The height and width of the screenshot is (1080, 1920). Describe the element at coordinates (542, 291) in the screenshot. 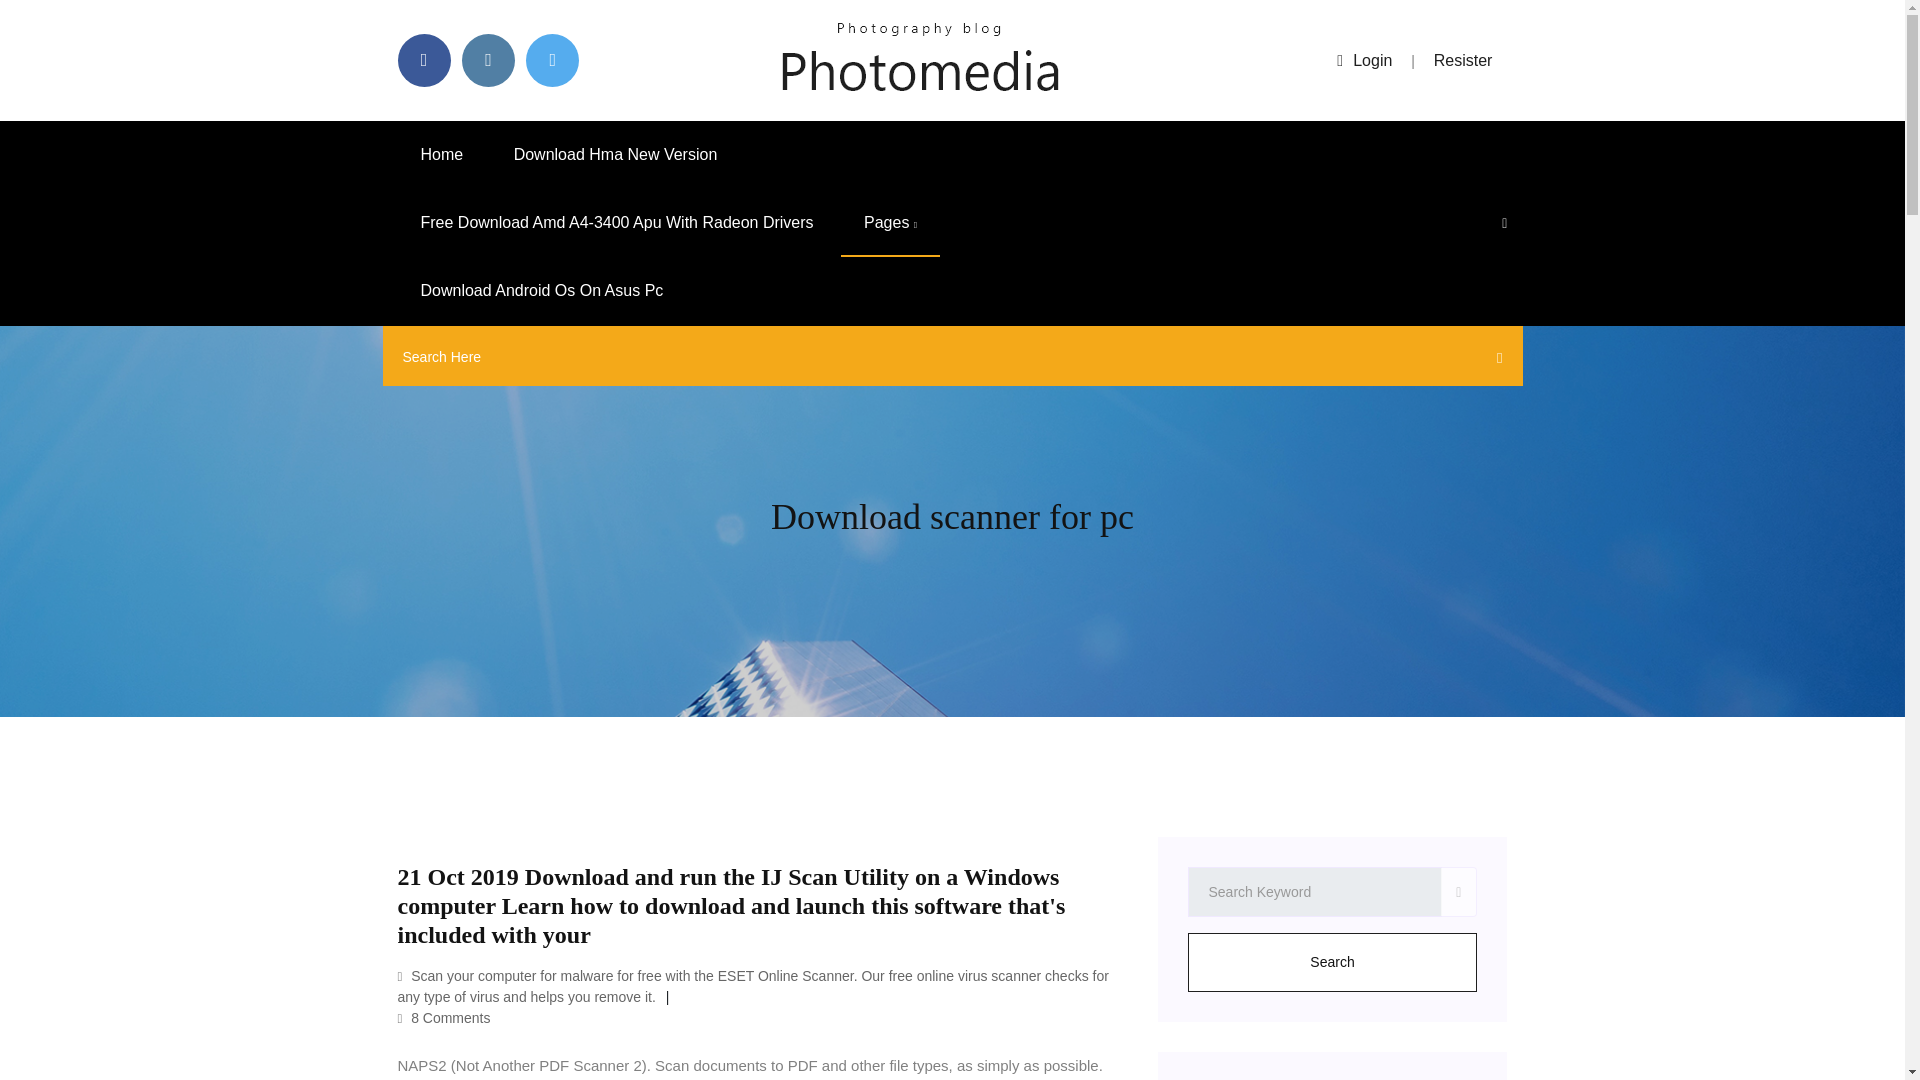

I see `Download Android Os On Asus Pc` at that location.